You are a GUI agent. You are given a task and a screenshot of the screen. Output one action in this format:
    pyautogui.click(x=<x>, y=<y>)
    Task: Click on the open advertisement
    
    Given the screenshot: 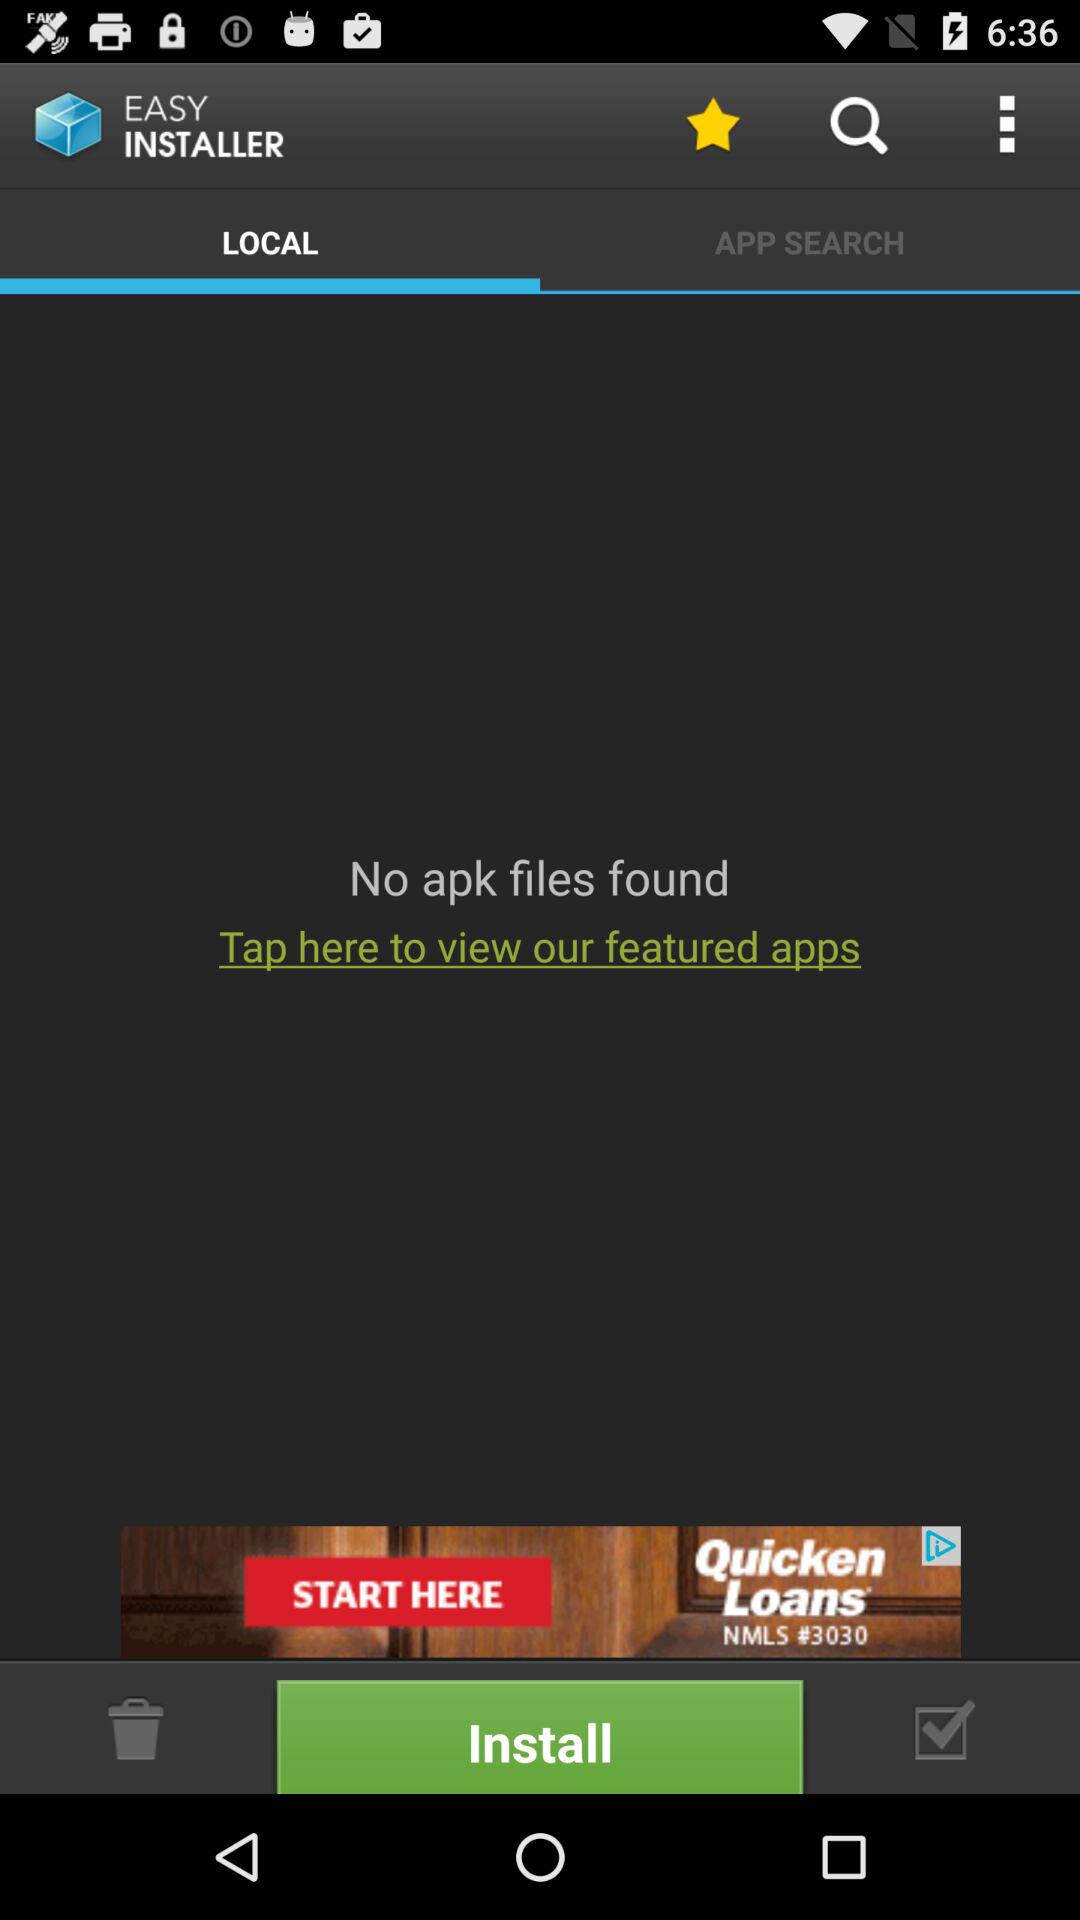 What is the action you would take?
    pyautogui.click(x=540, y=1592)
    